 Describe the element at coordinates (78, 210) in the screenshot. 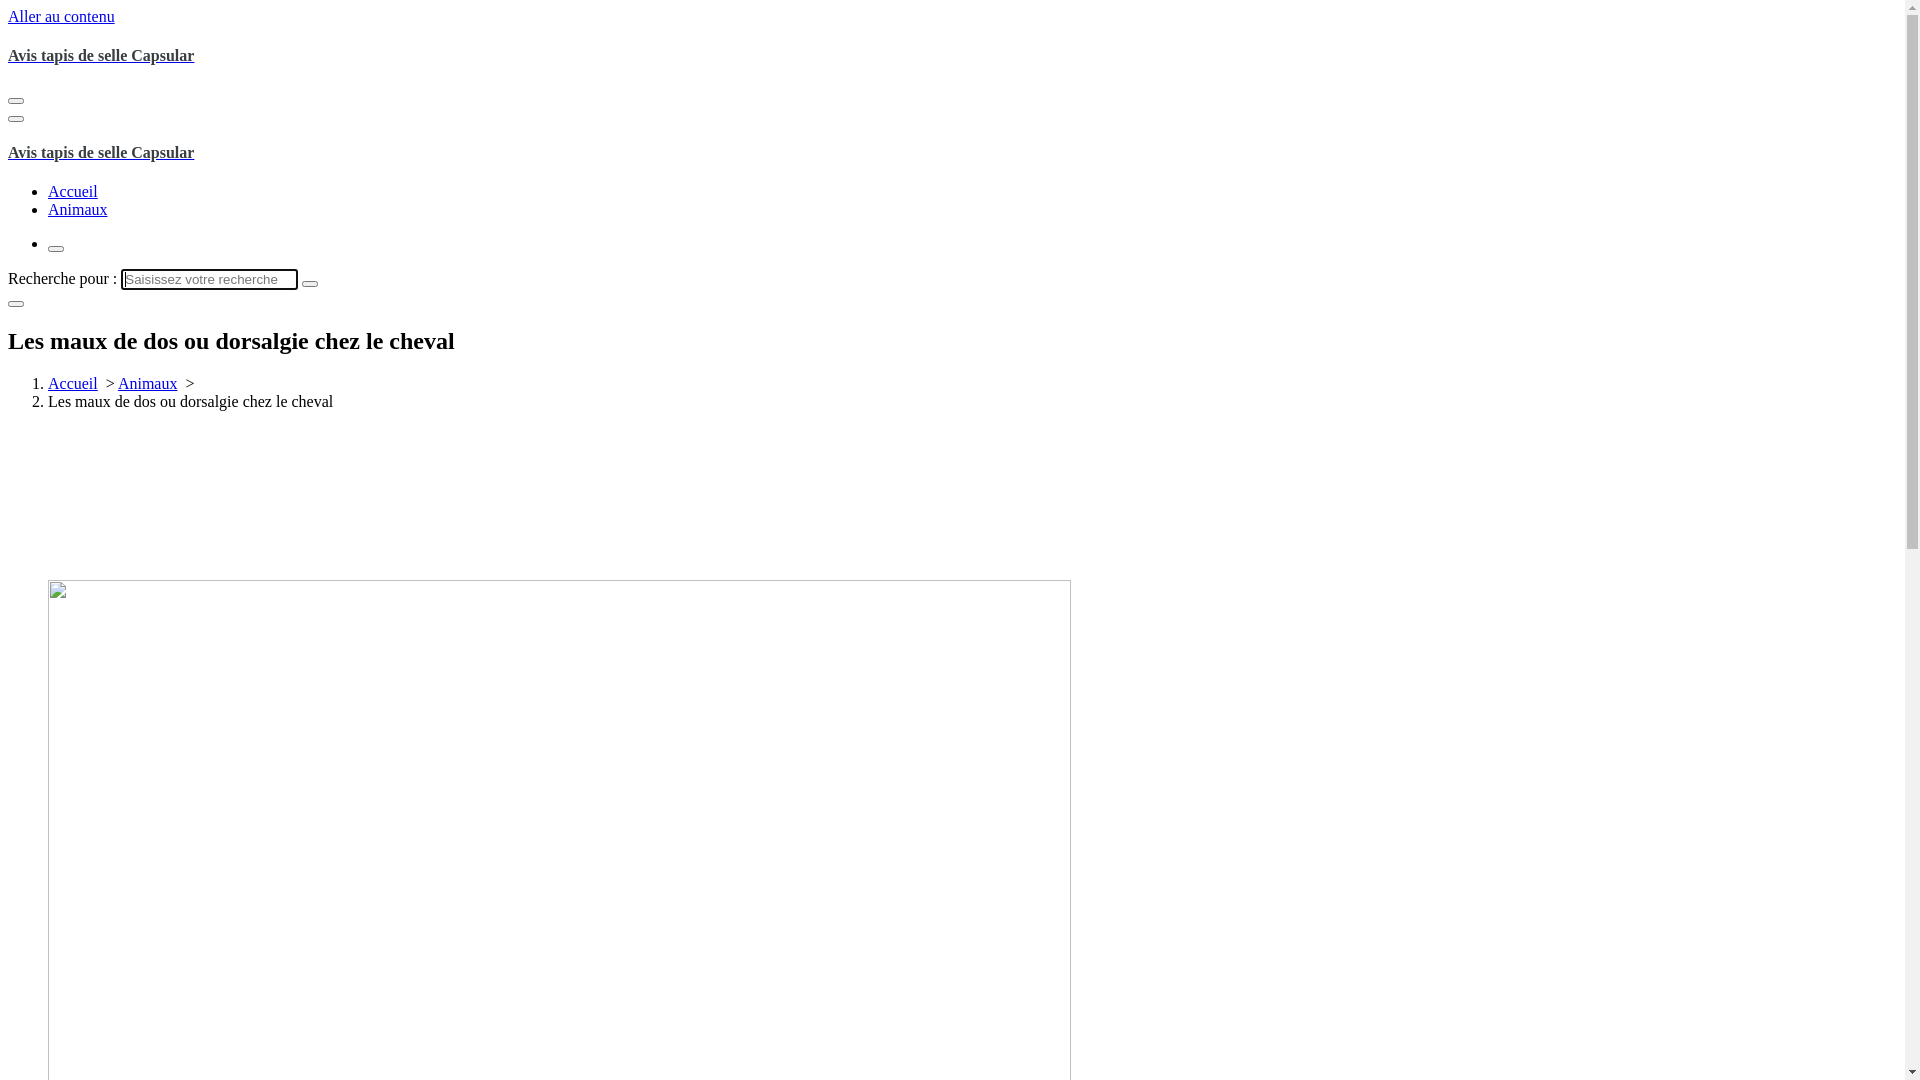

I see `Animaux` at that location.